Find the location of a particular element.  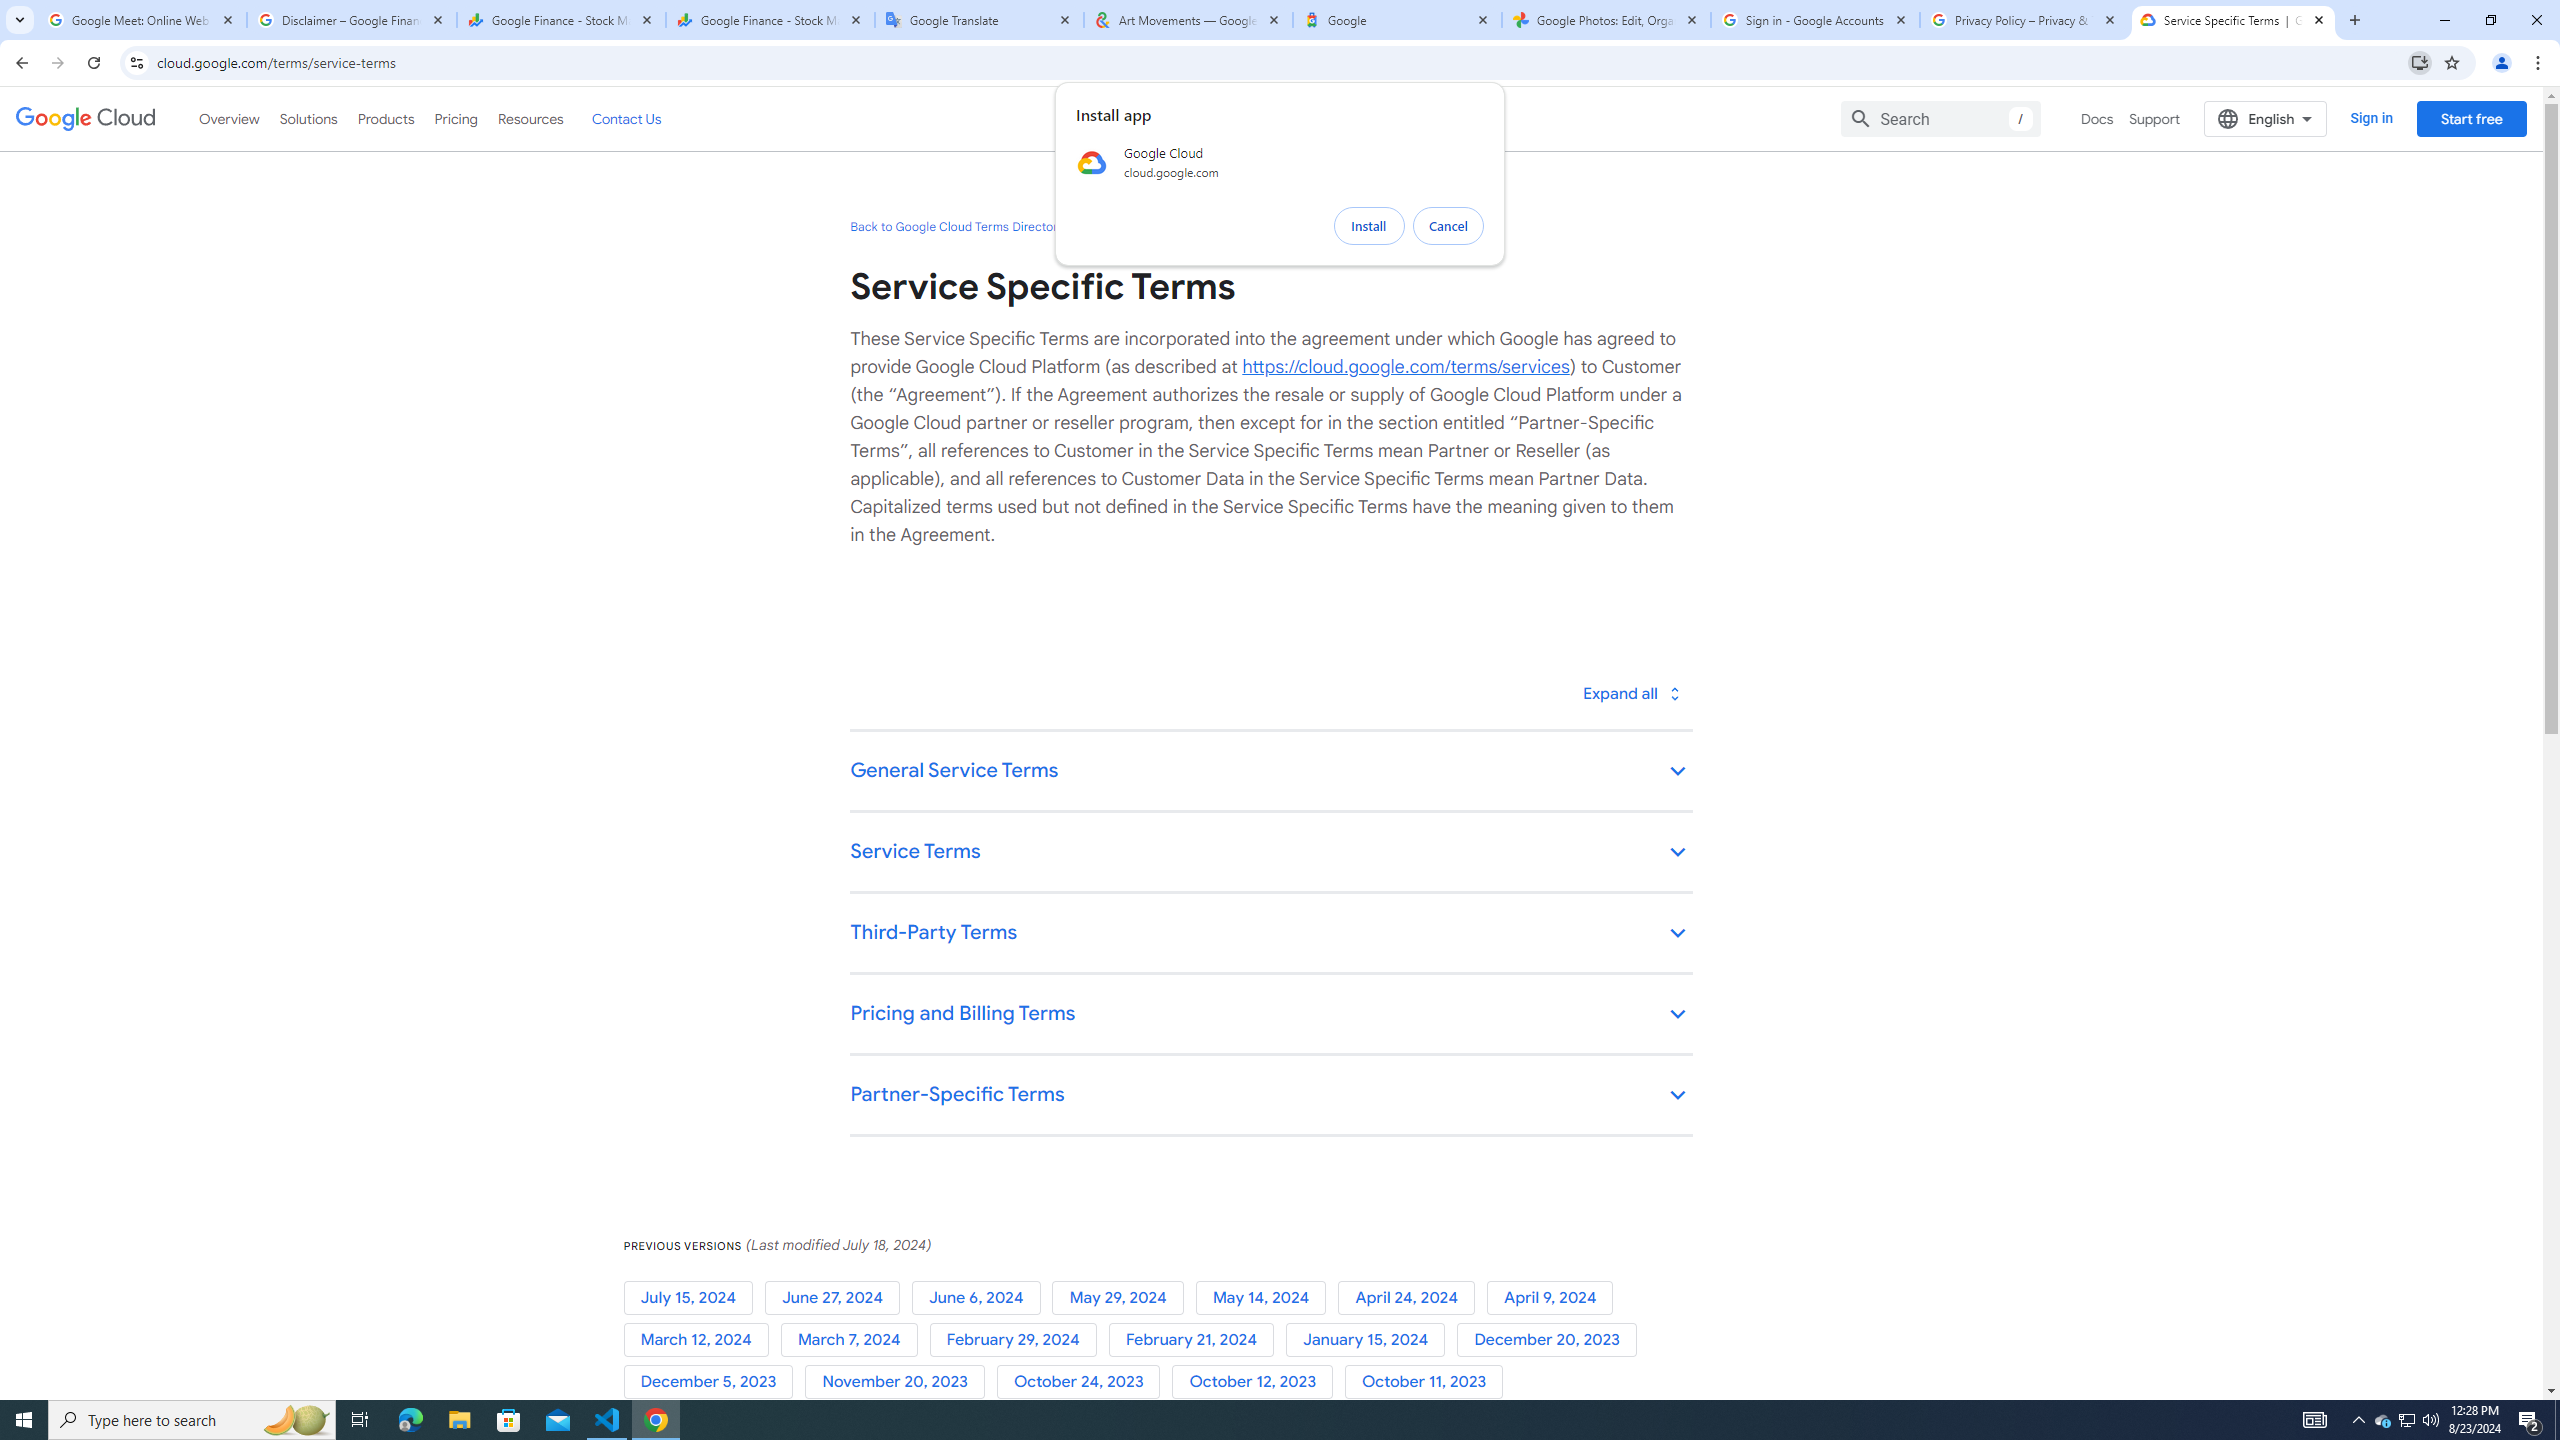

October 12, 2023 is located at coordinates (1258, 1382).